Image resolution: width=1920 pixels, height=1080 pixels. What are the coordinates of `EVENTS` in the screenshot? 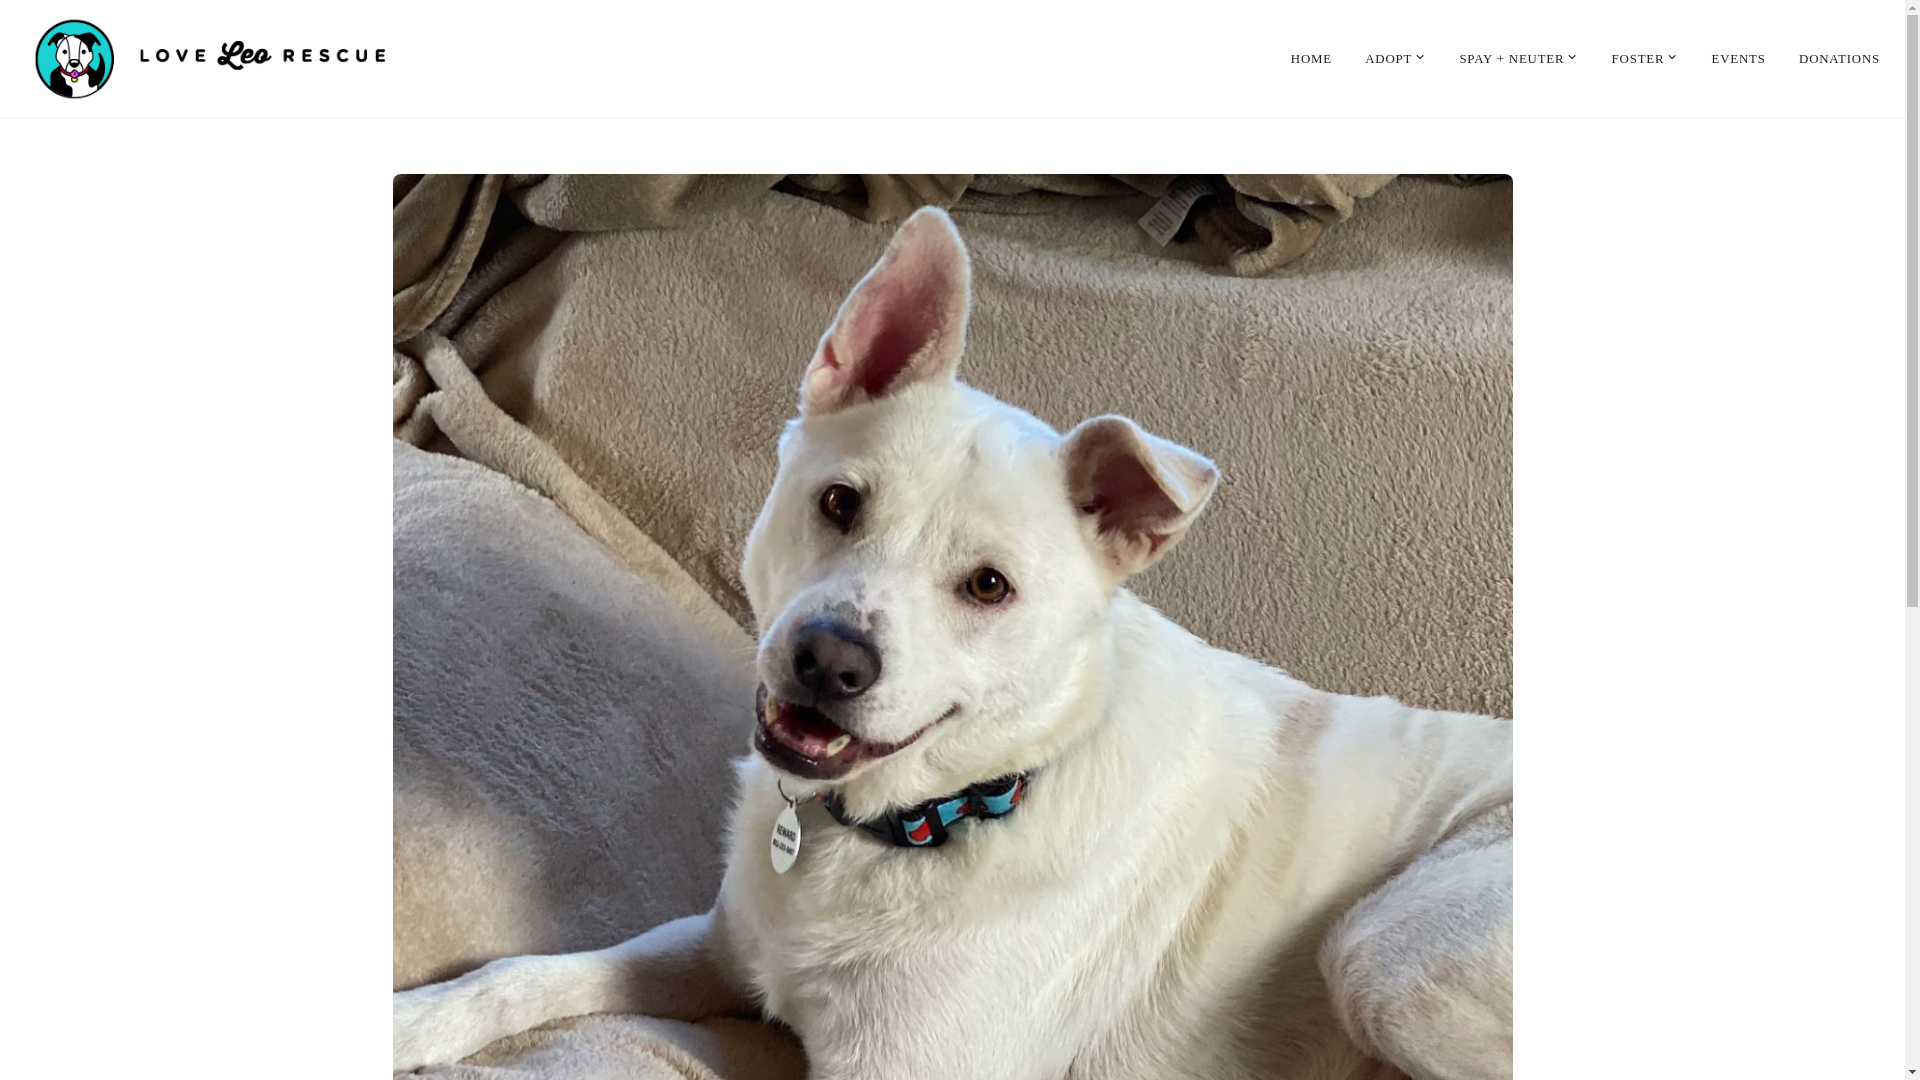 It's located at (1739, 60).